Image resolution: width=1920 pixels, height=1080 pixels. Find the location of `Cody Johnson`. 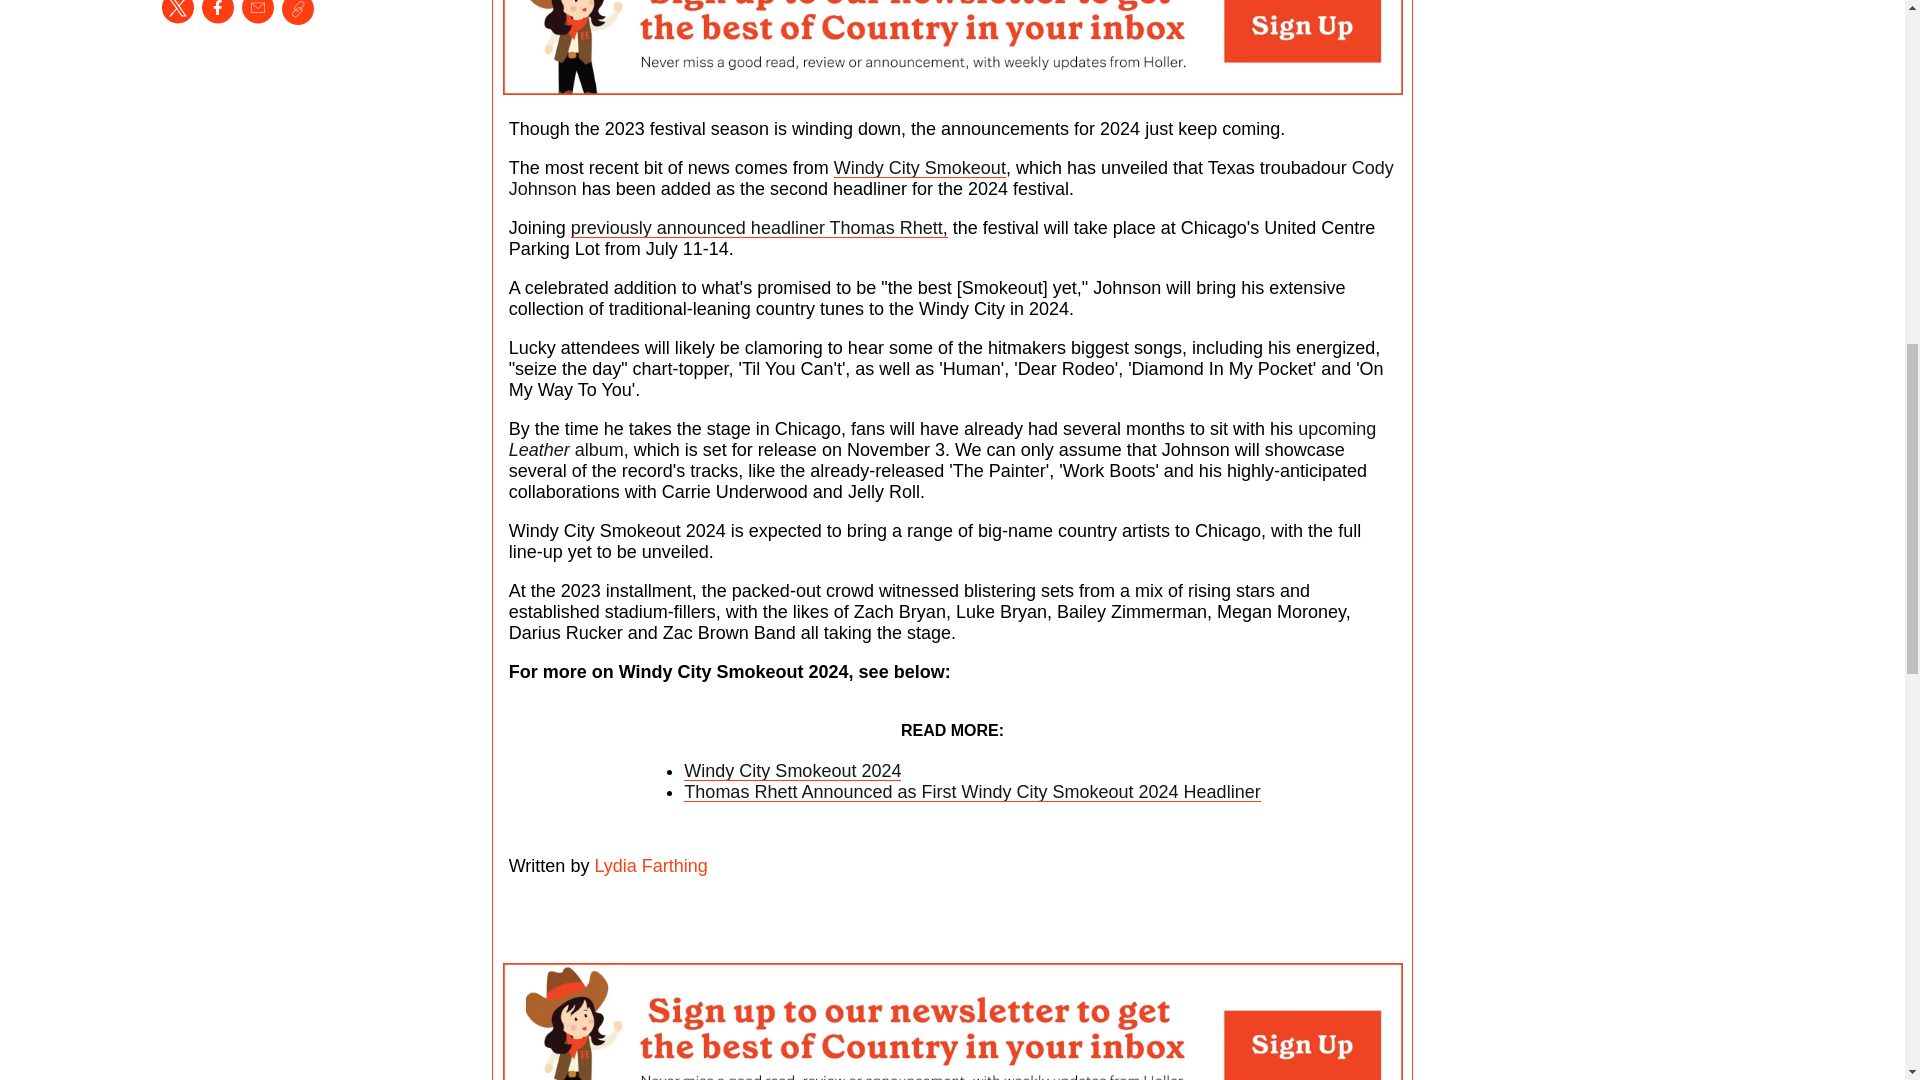

Cody Johnson is located at coordinates (950, 178).